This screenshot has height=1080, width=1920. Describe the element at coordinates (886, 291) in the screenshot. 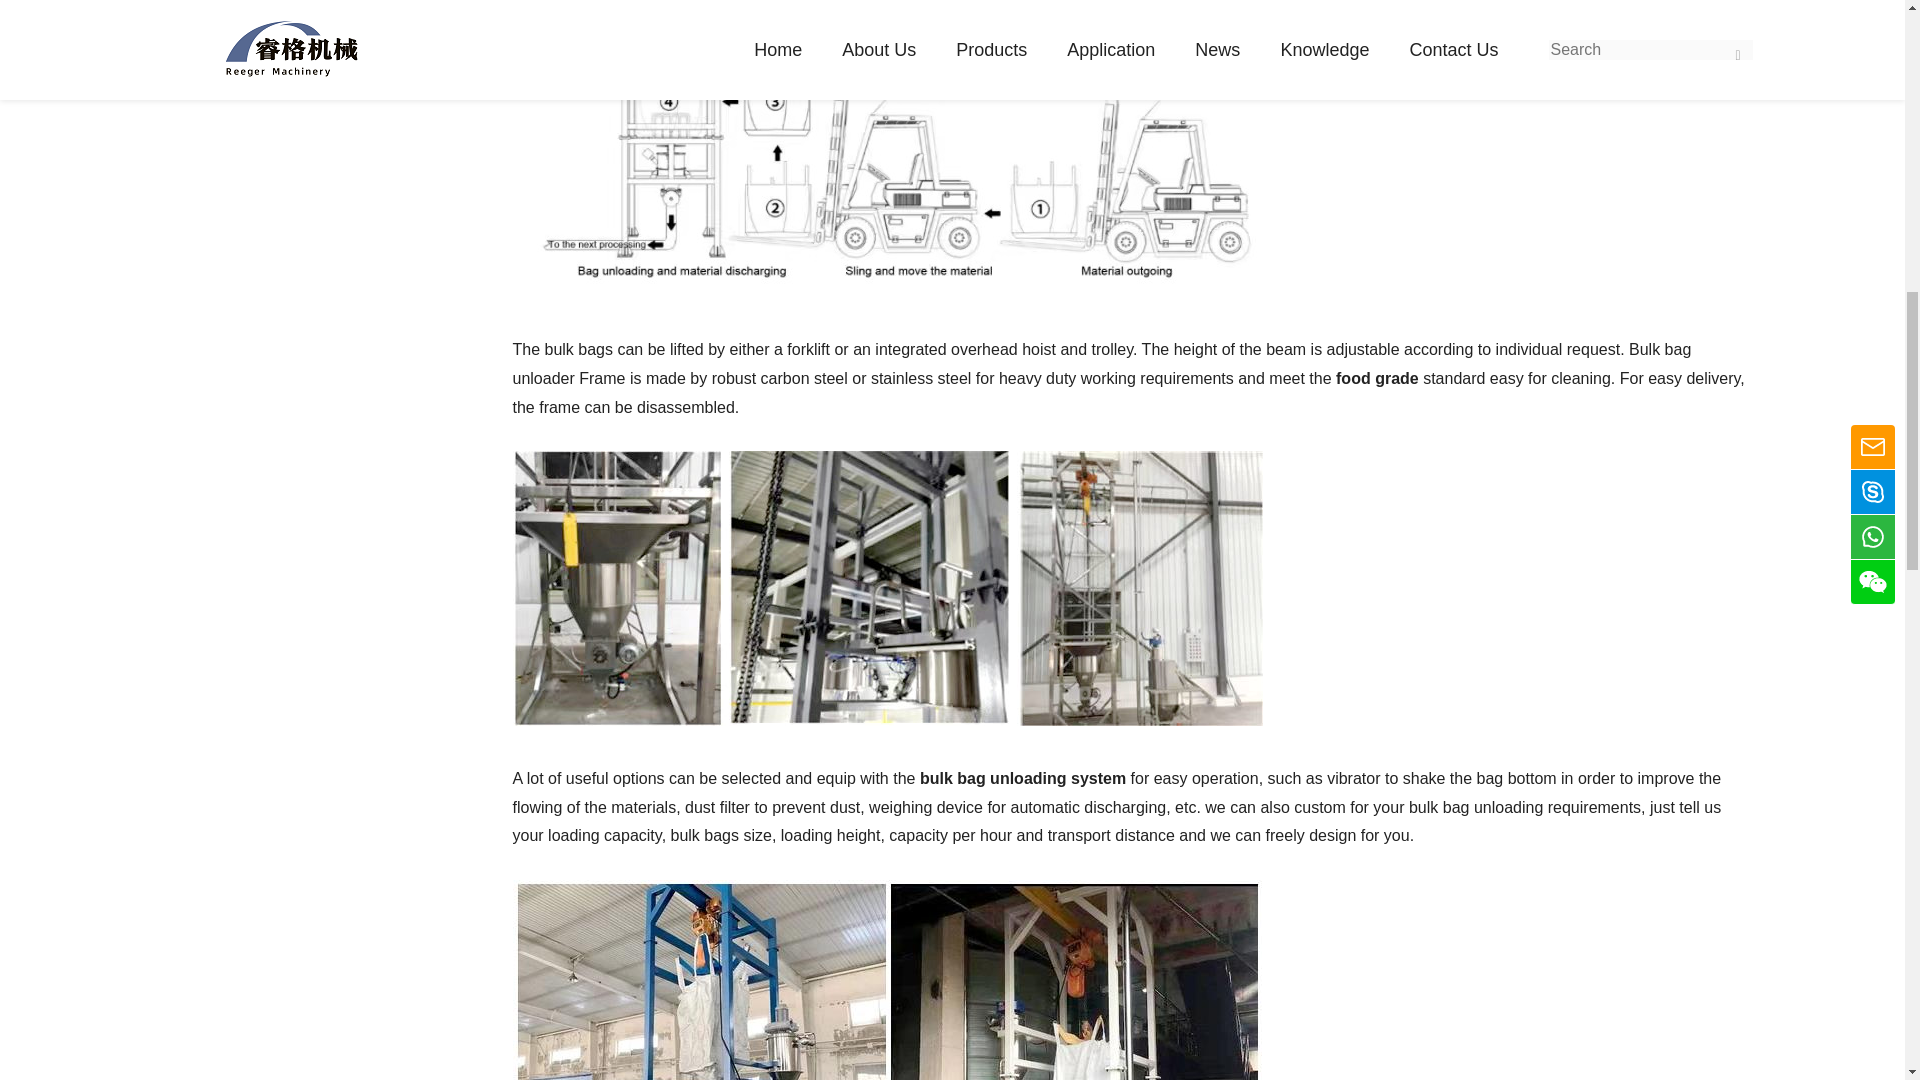

I see `Heavy Duty Bulk Bag Unloader` at that location.